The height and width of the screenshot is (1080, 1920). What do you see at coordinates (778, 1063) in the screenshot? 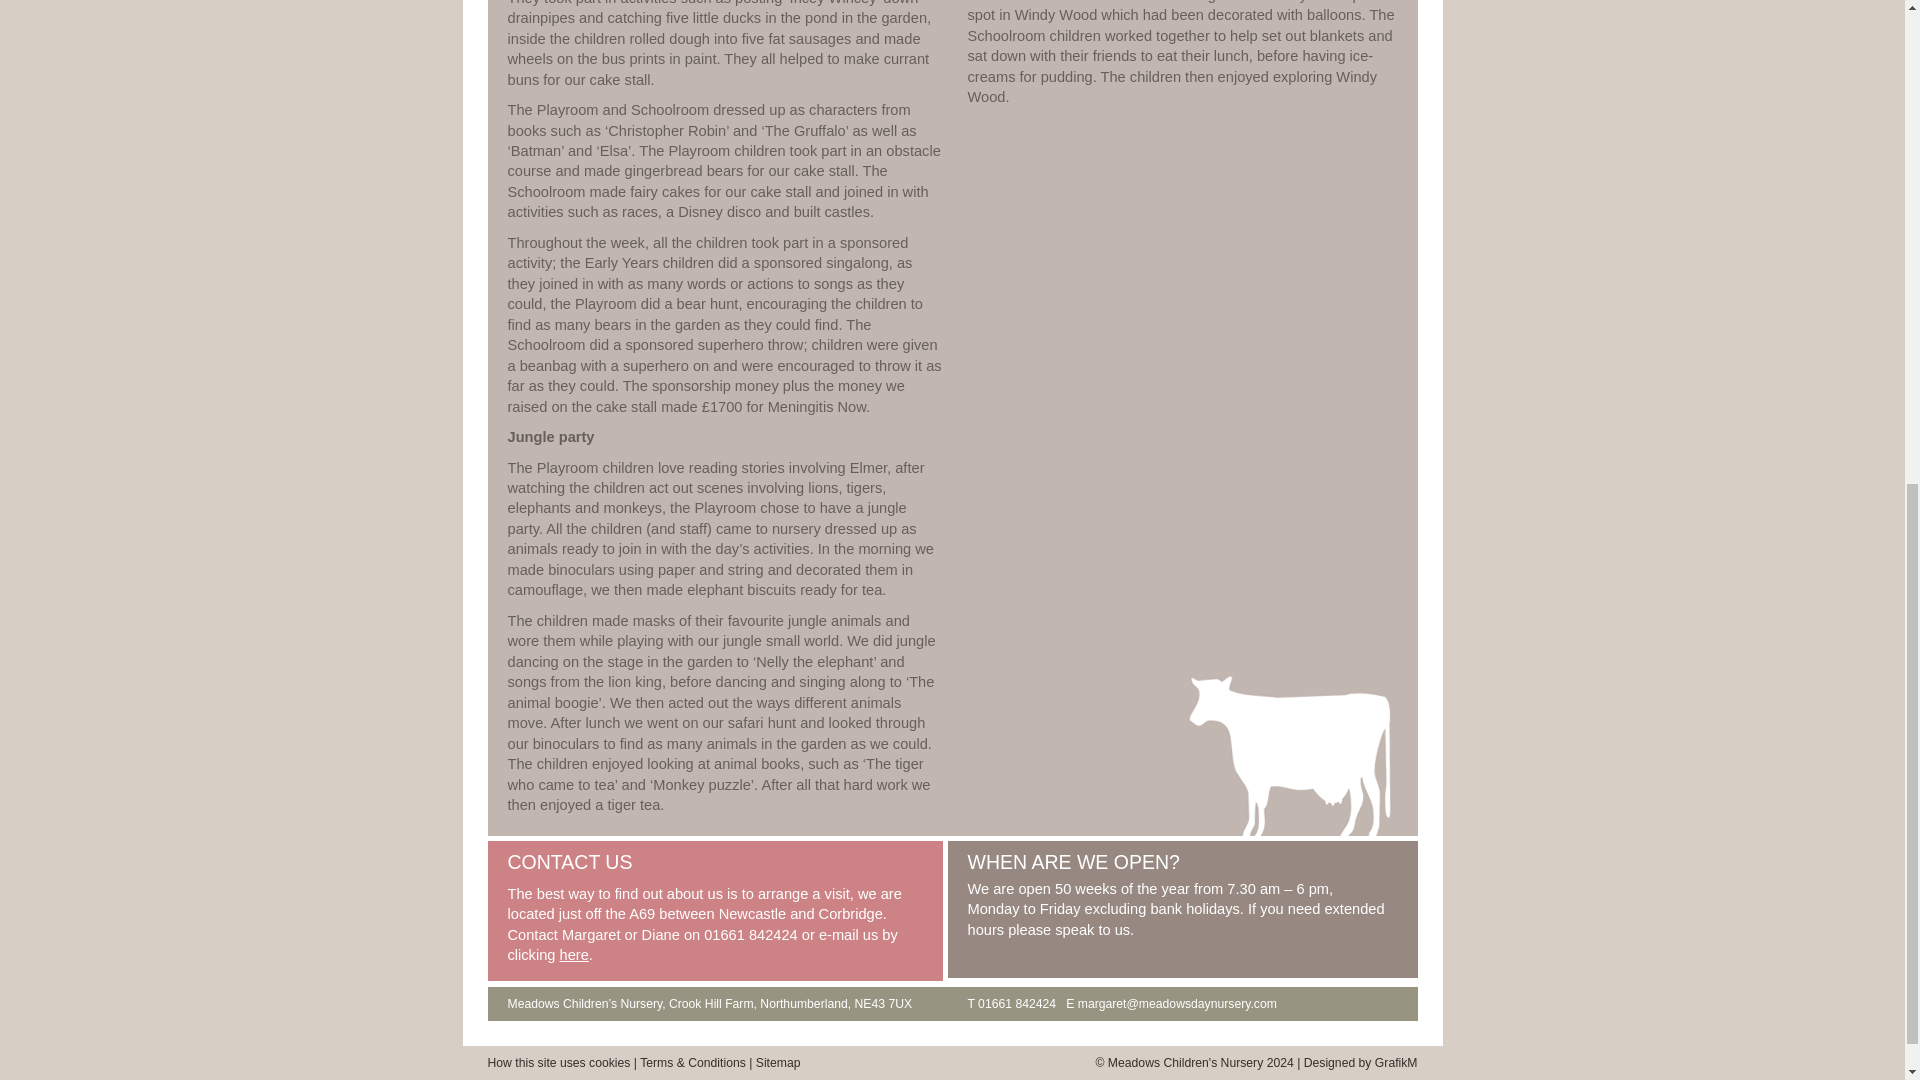
I see `Sitemap` at bounding box center [778, 1063].